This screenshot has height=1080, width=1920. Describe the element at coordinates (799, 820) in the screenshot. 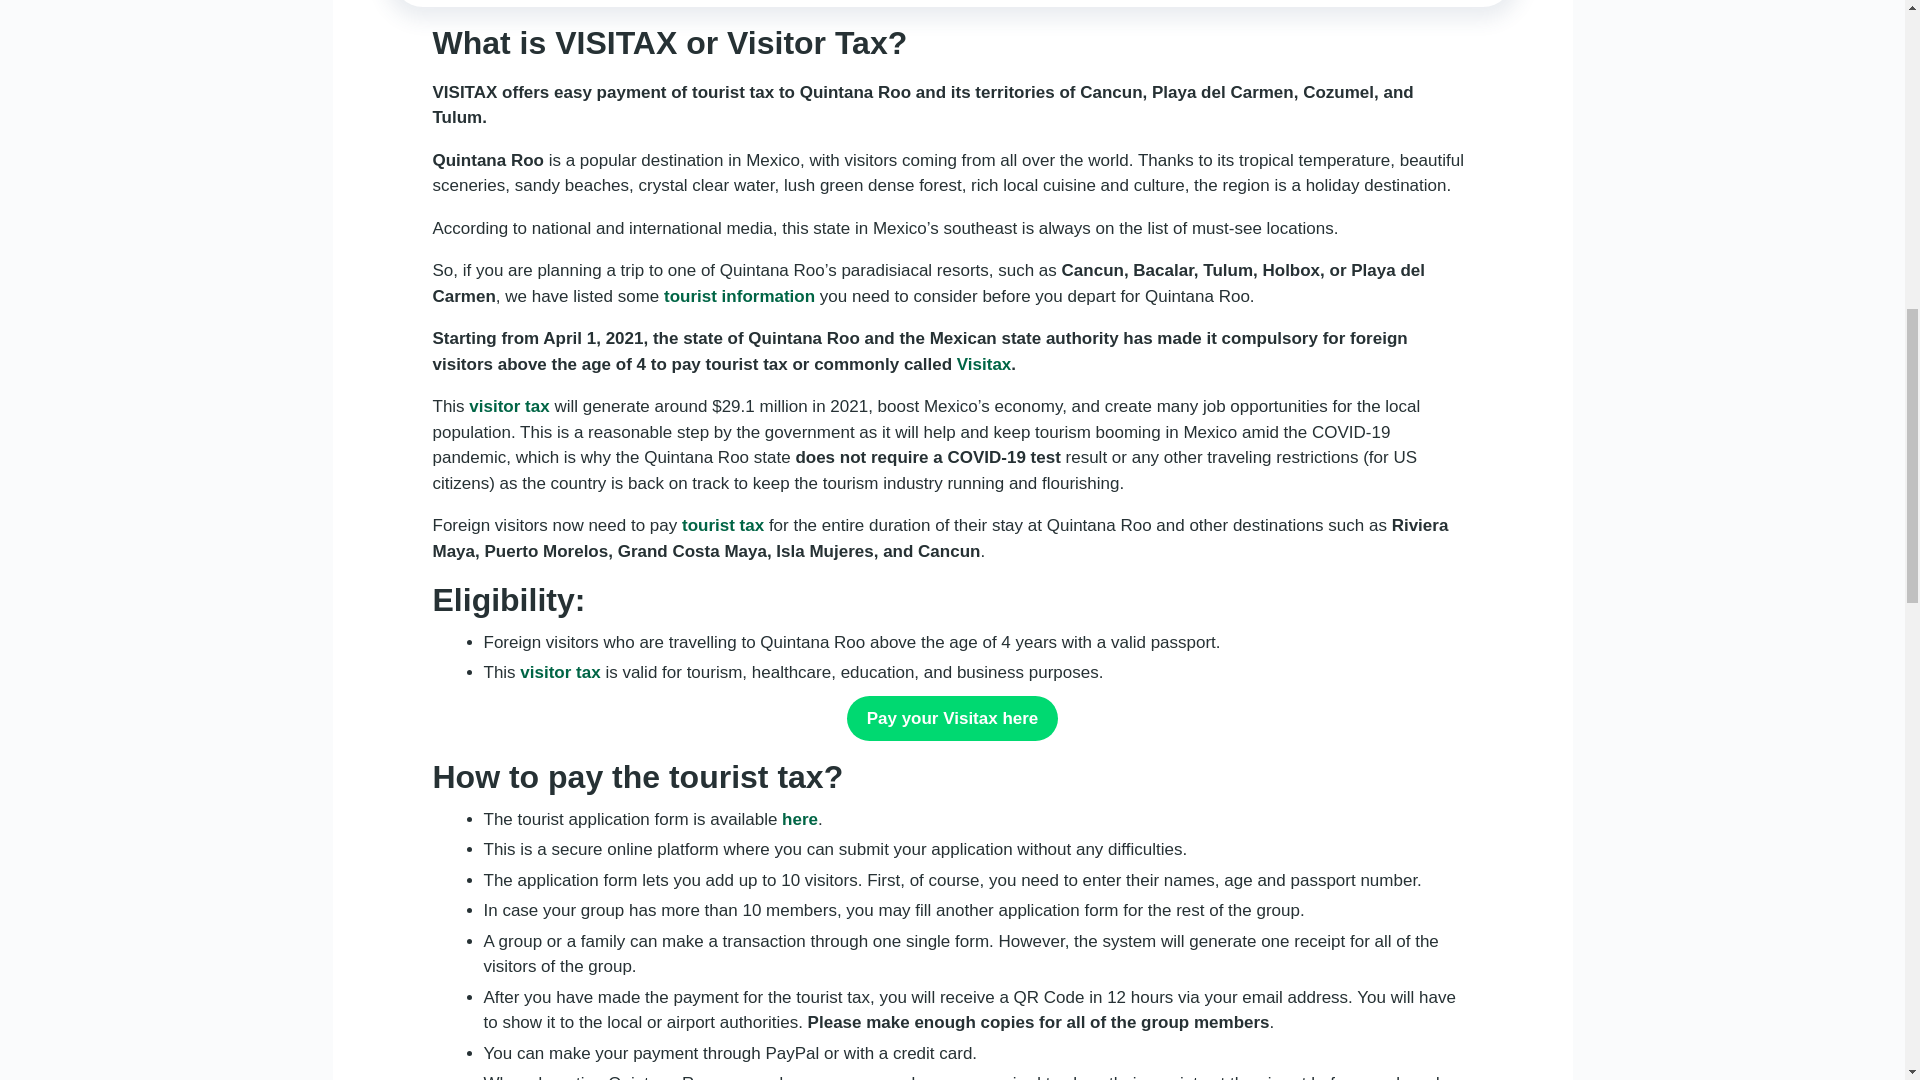

I see `here` at that location.